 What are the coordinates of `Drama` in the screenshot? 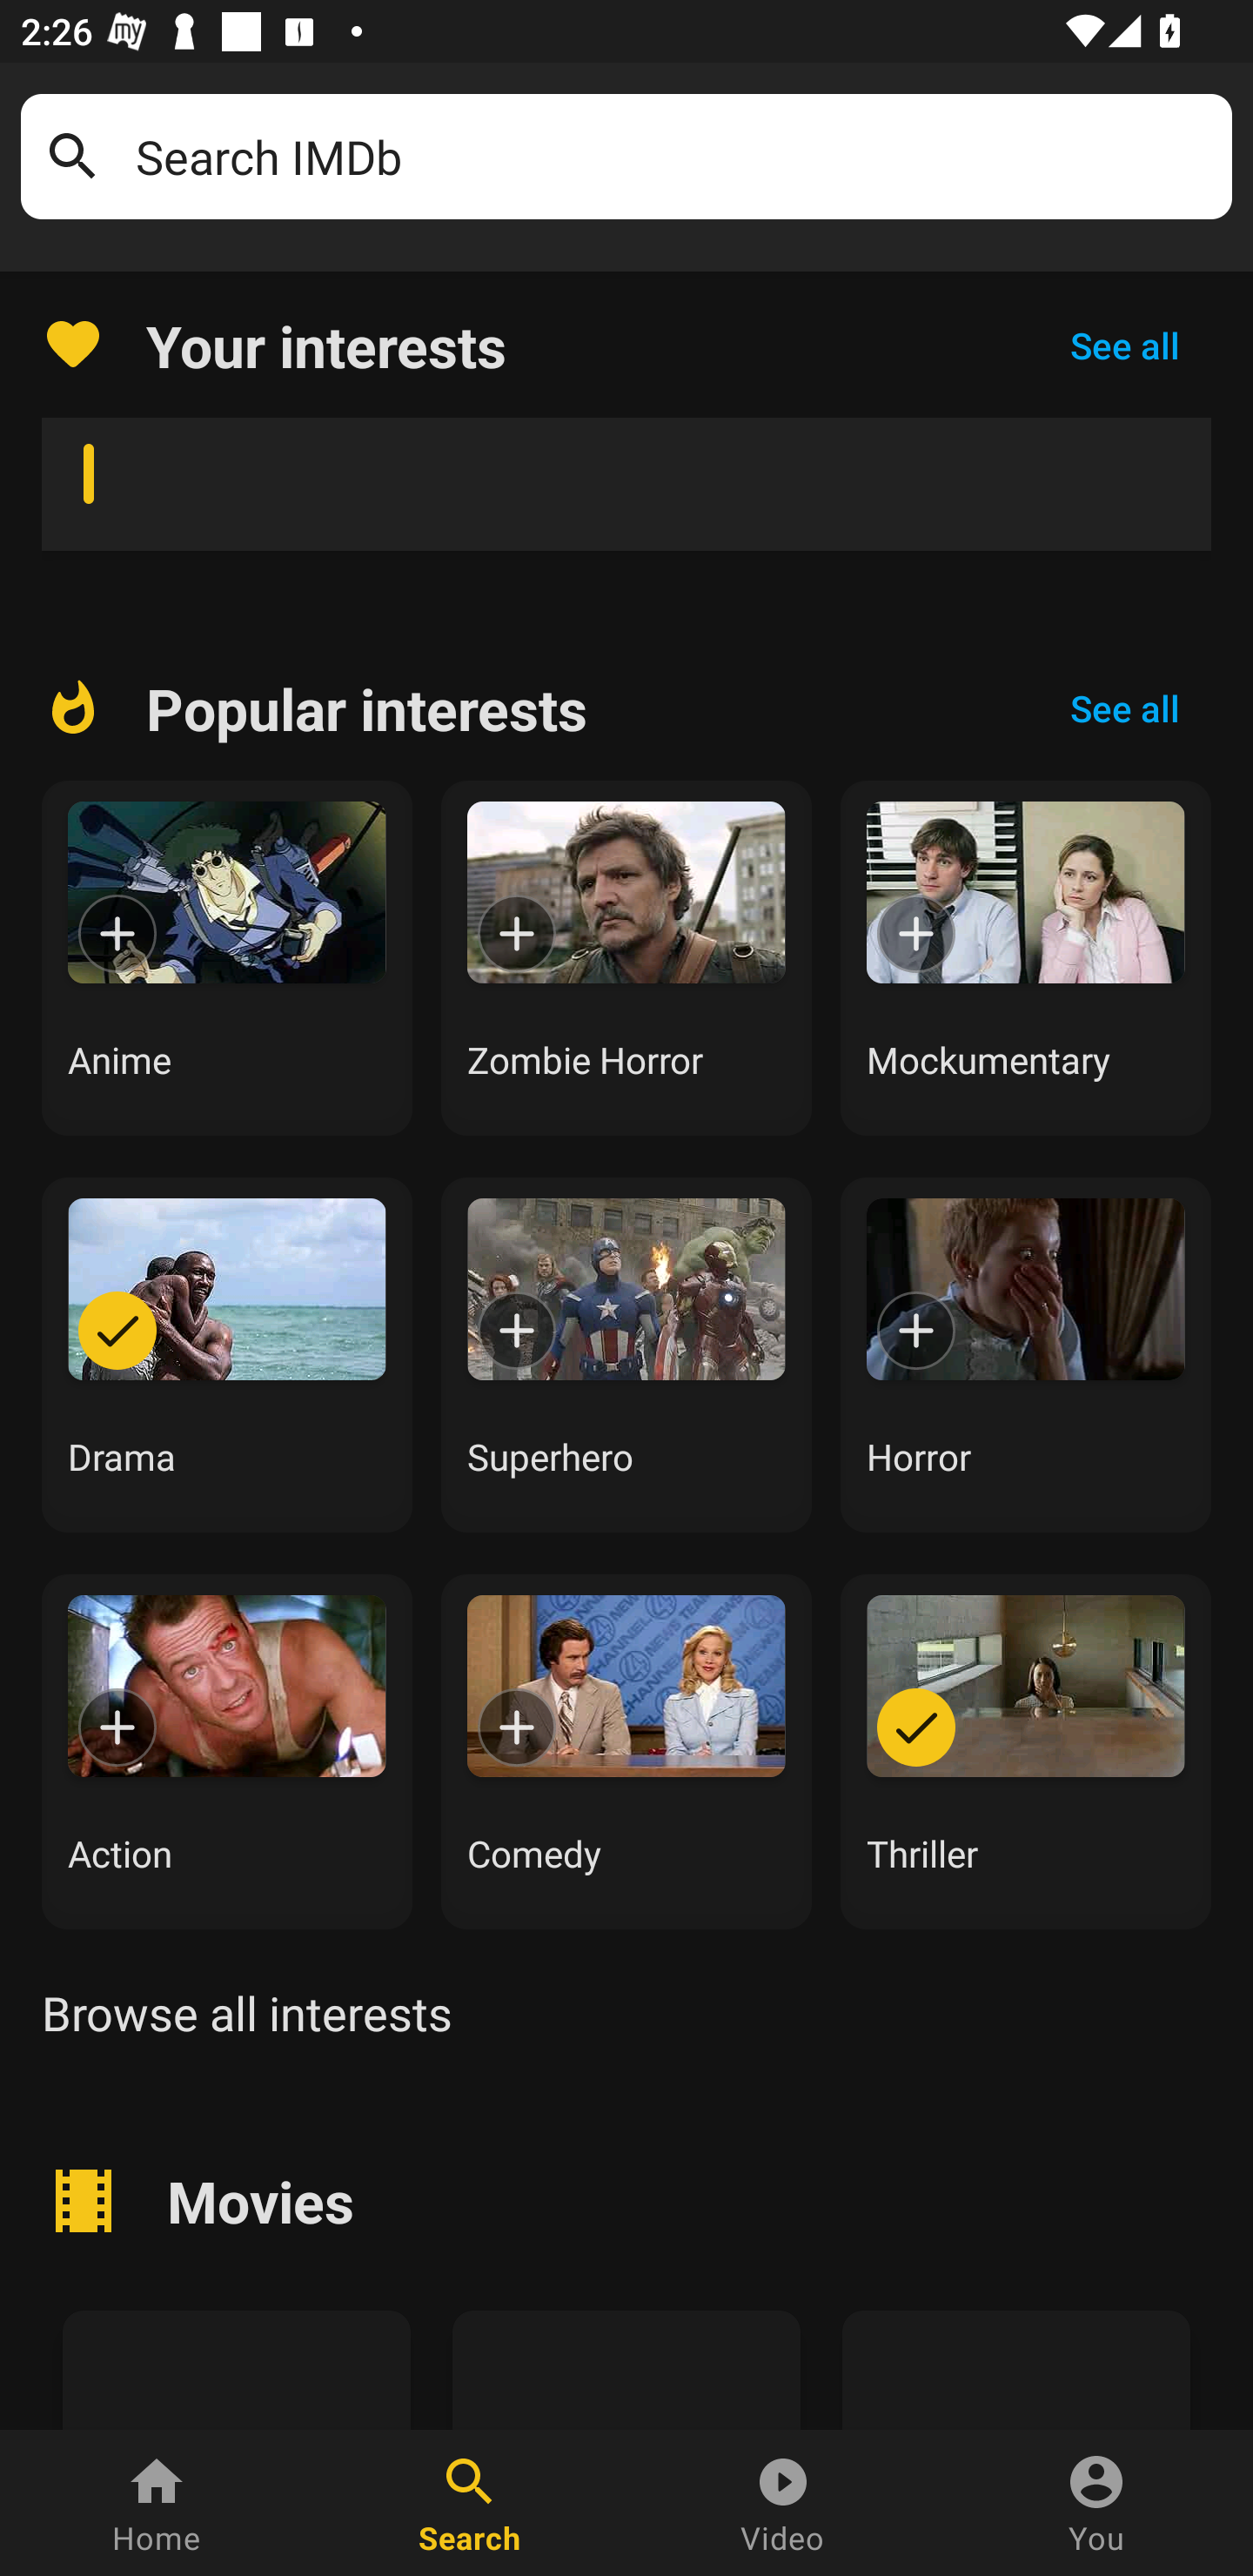 It's located at (226, 1354).